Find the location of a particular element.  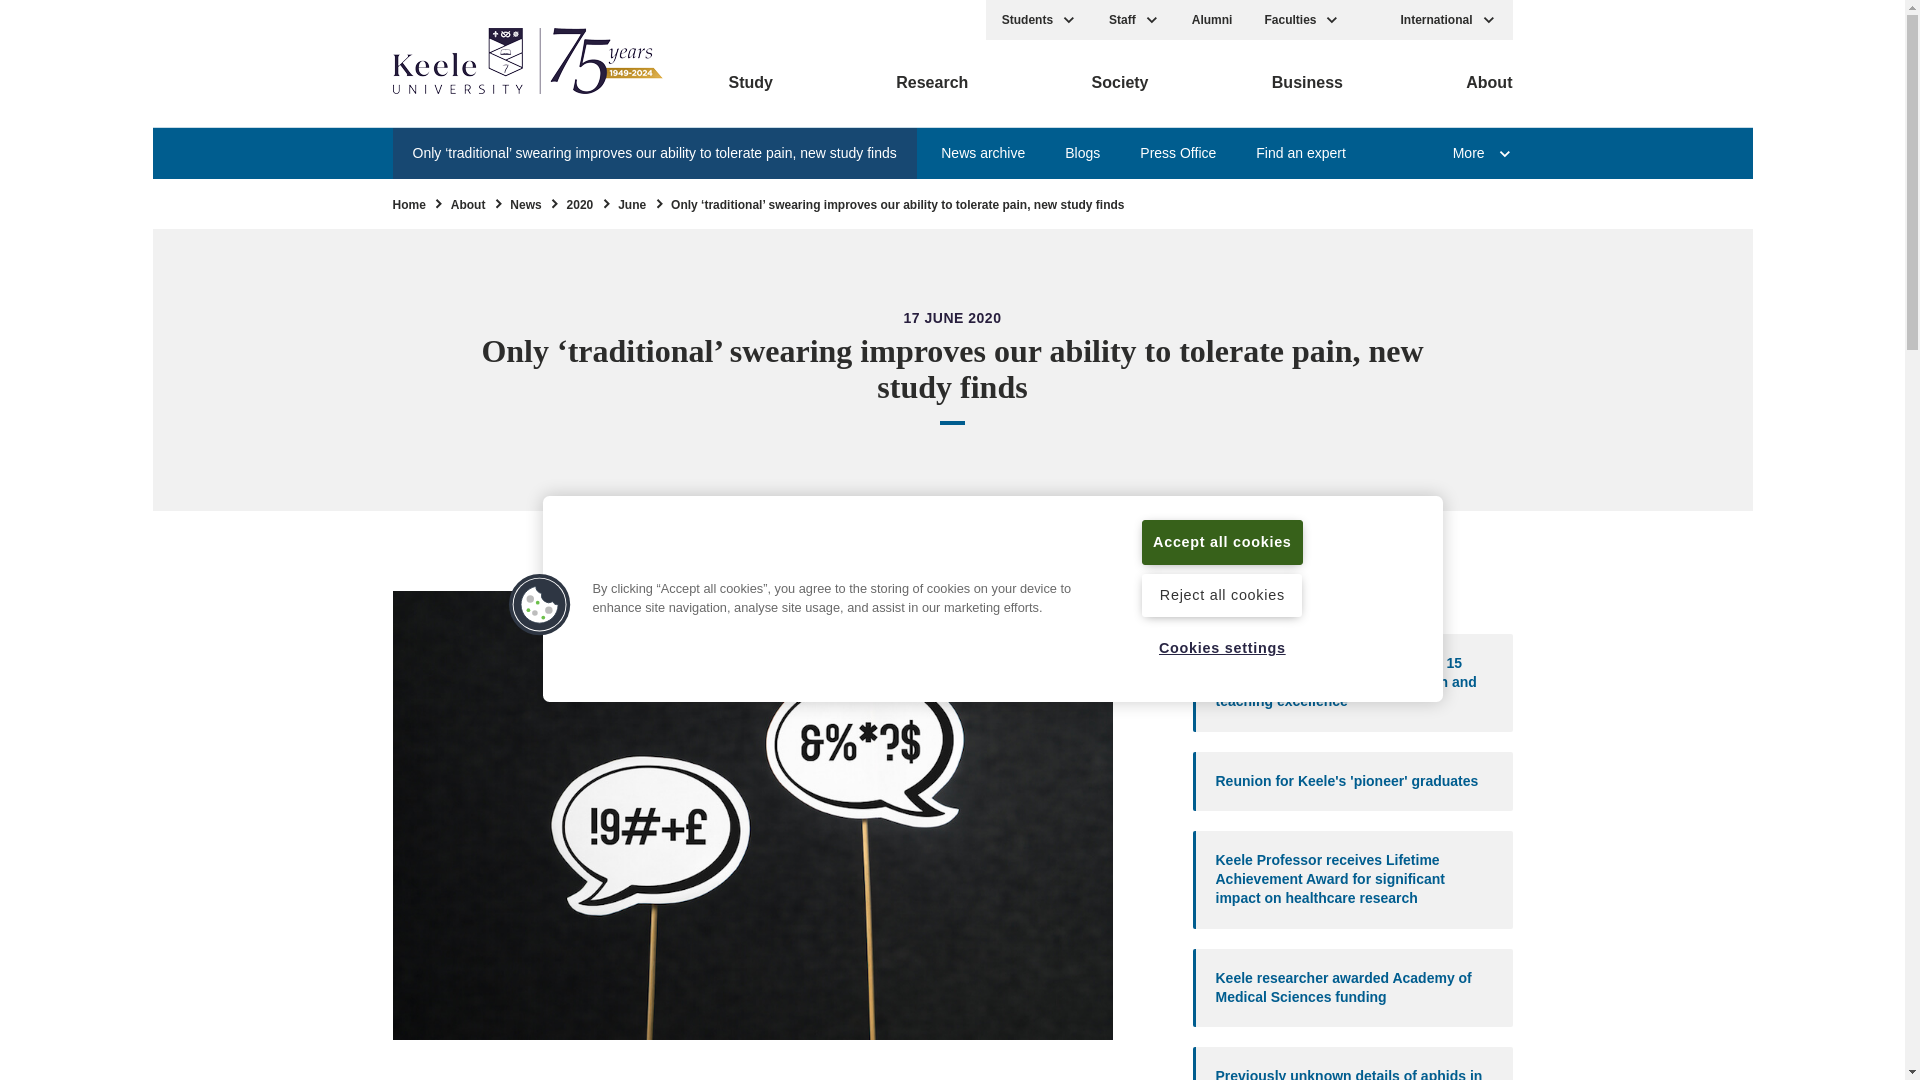

Alumni is located at coordinates (1212, 20).